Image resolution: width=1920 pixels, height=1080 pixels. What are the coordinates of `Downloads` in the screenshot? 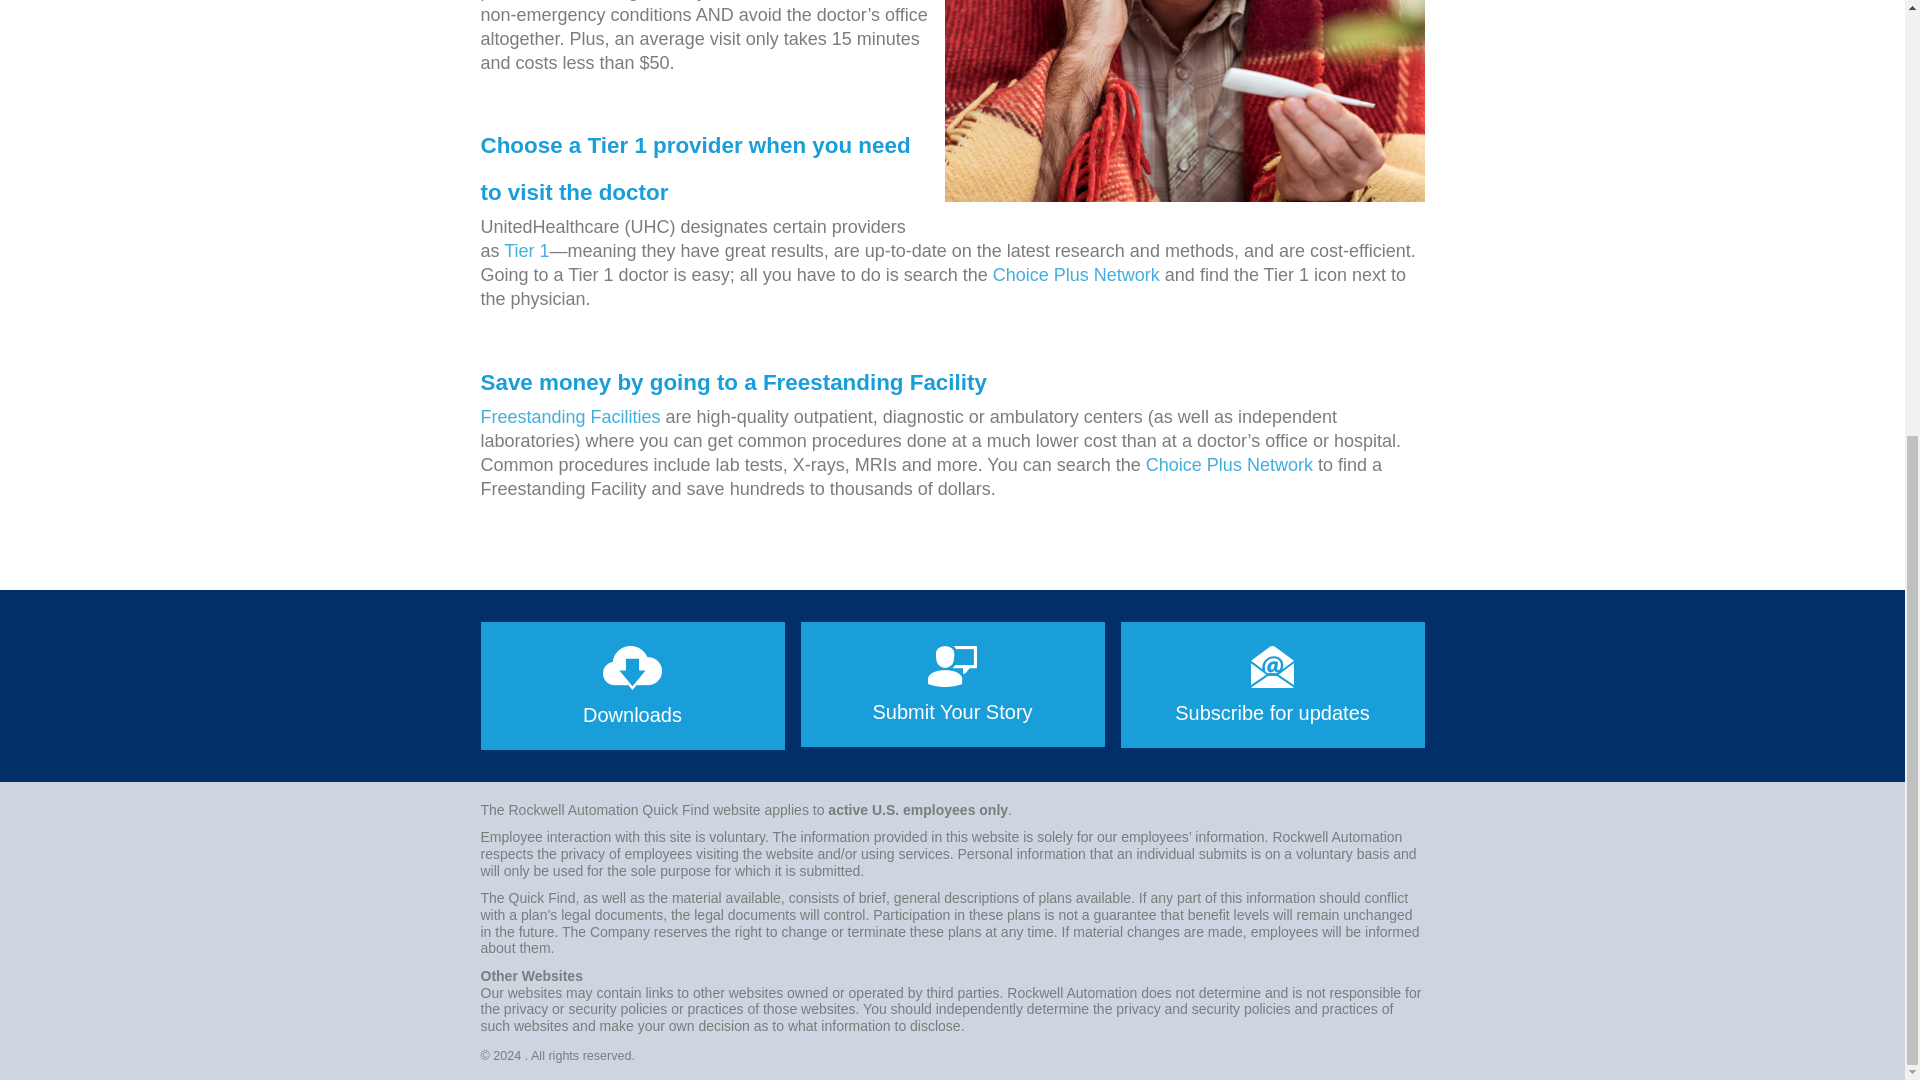 It's located at (632, 686).